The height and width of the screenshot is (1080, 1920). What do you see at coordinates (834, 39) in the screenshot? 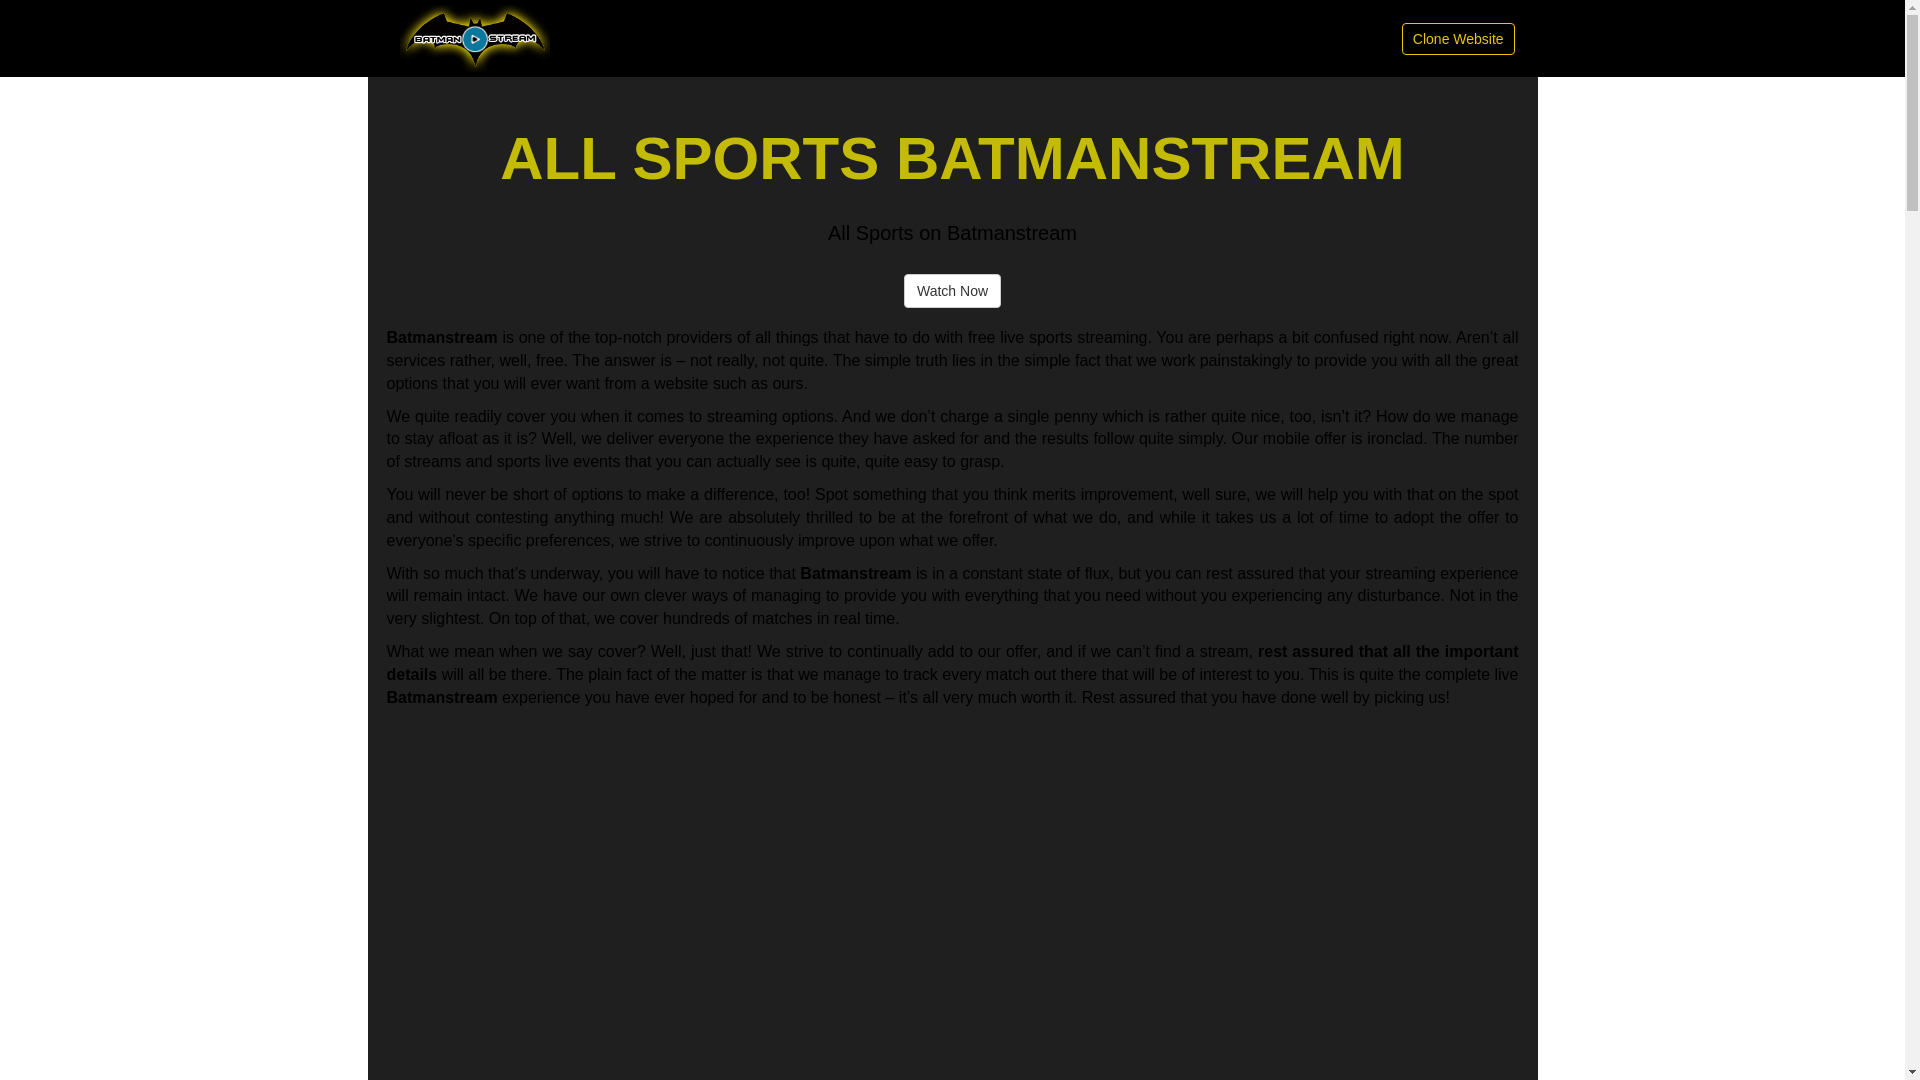
I see `Hockey` at bounding box center [834, 39].